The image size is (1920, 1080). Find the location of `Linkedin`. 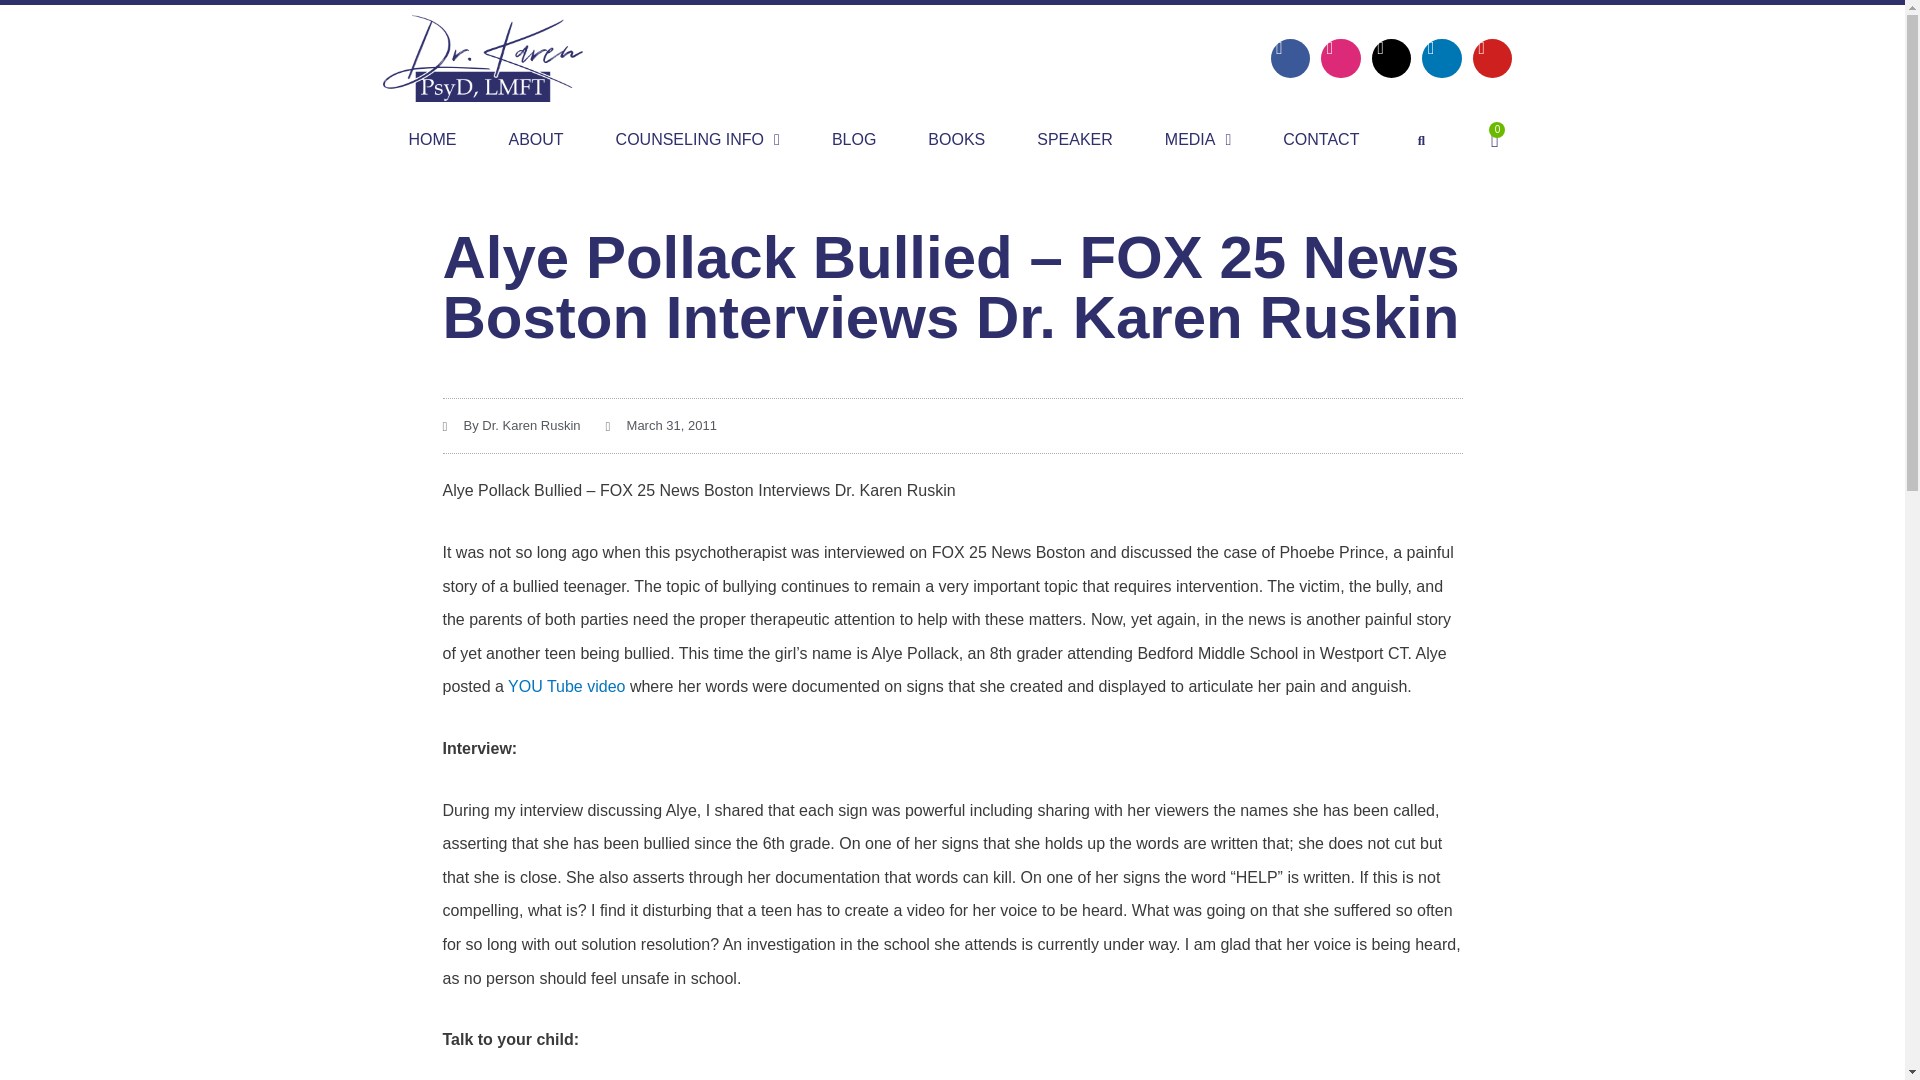

Linkedin is located at coordinates (1340, 58).